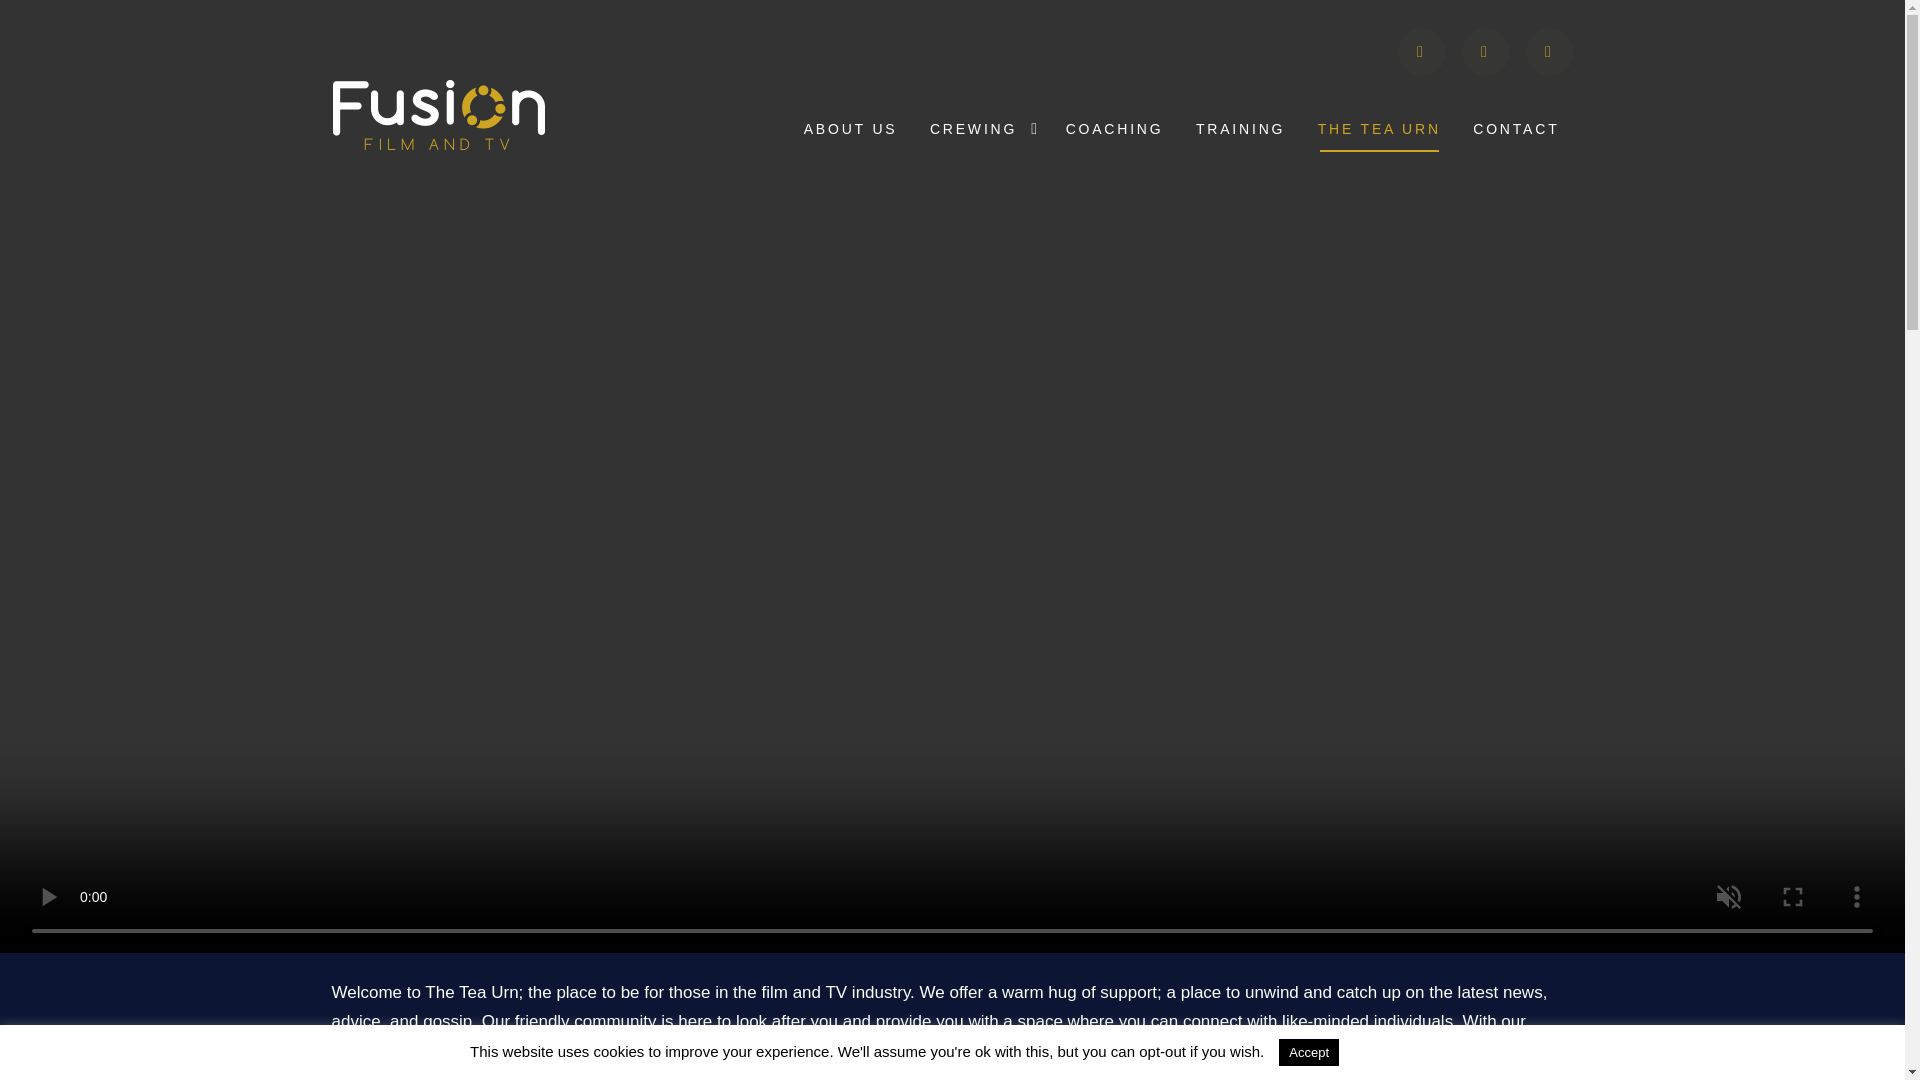 The width and height of the screenshot is (1920, 1080). I want to click on Linked-in, so click(1550, 52).